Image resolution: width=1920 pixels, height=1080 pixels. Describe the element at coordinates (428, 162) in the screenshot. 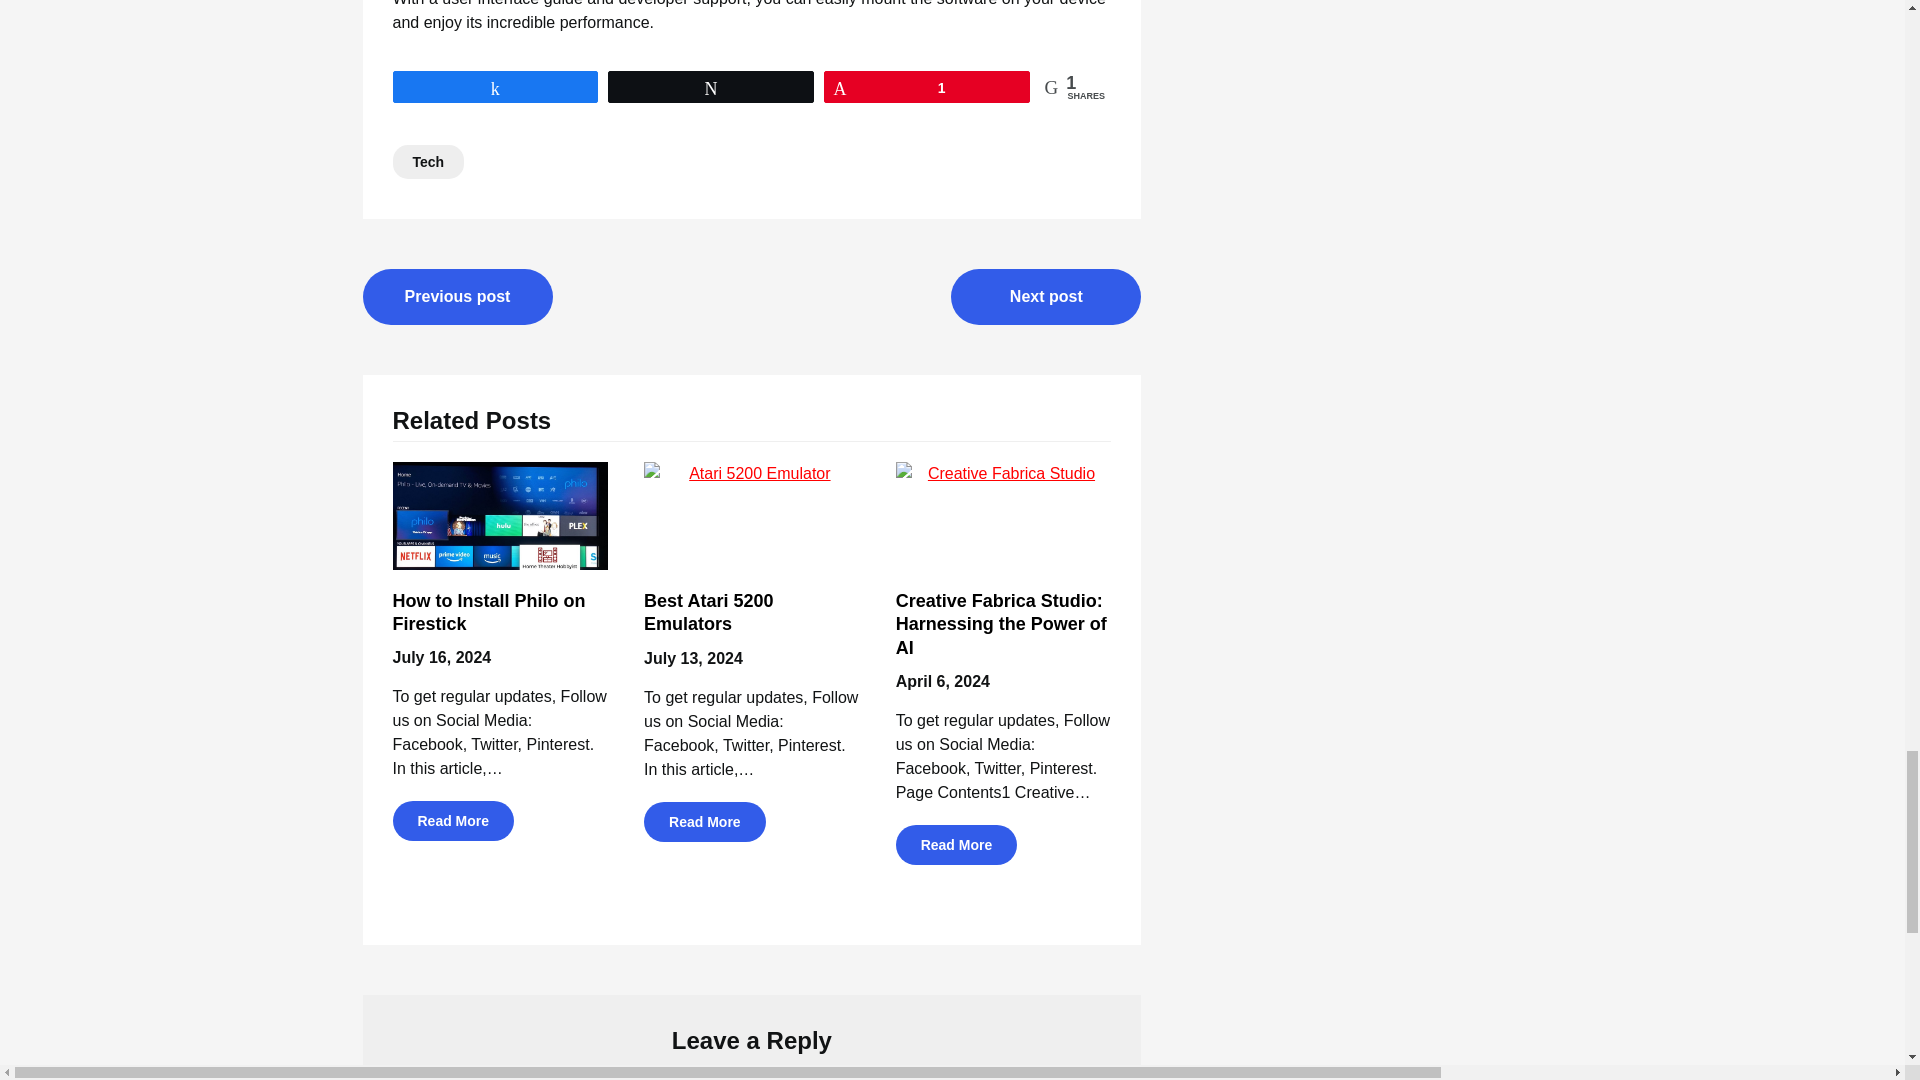

I see `Tech` at that location.